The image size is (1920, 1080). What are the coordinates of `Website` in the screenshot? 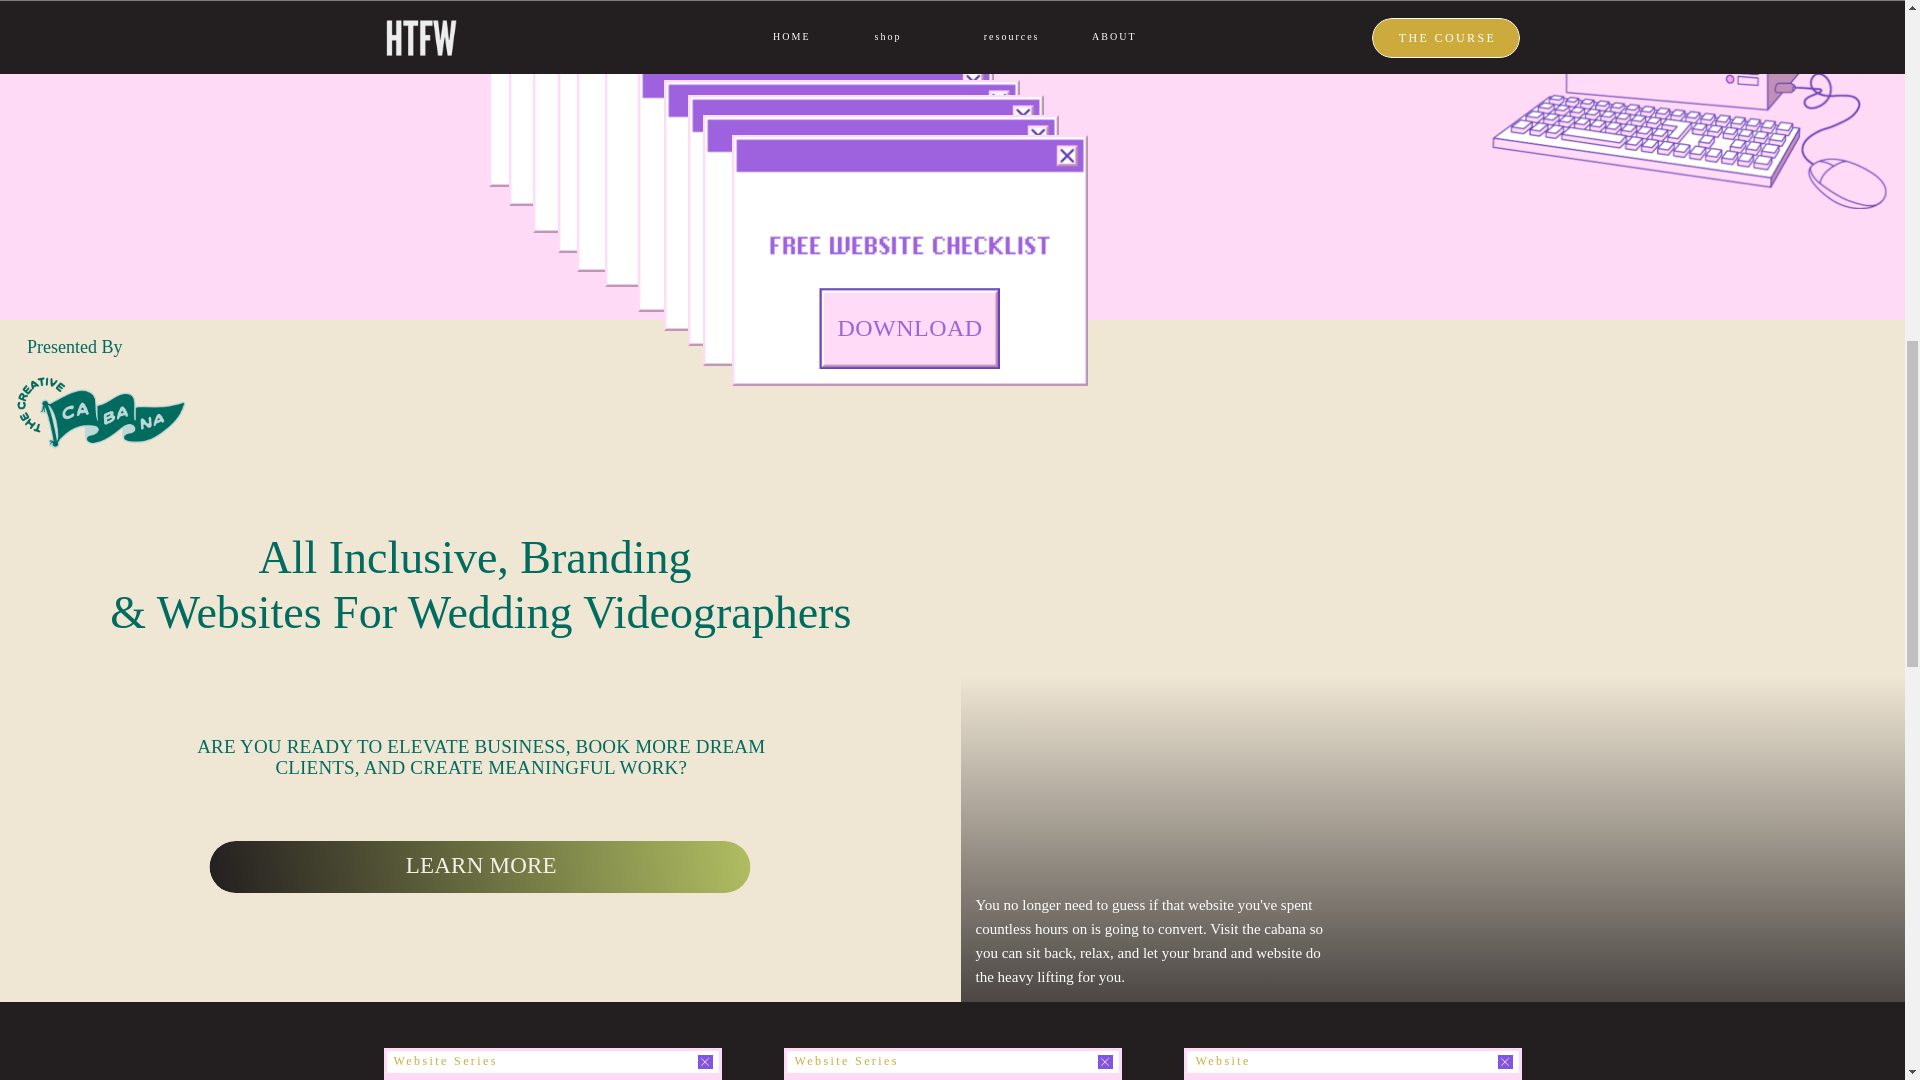 It's located at (1224, 1061).